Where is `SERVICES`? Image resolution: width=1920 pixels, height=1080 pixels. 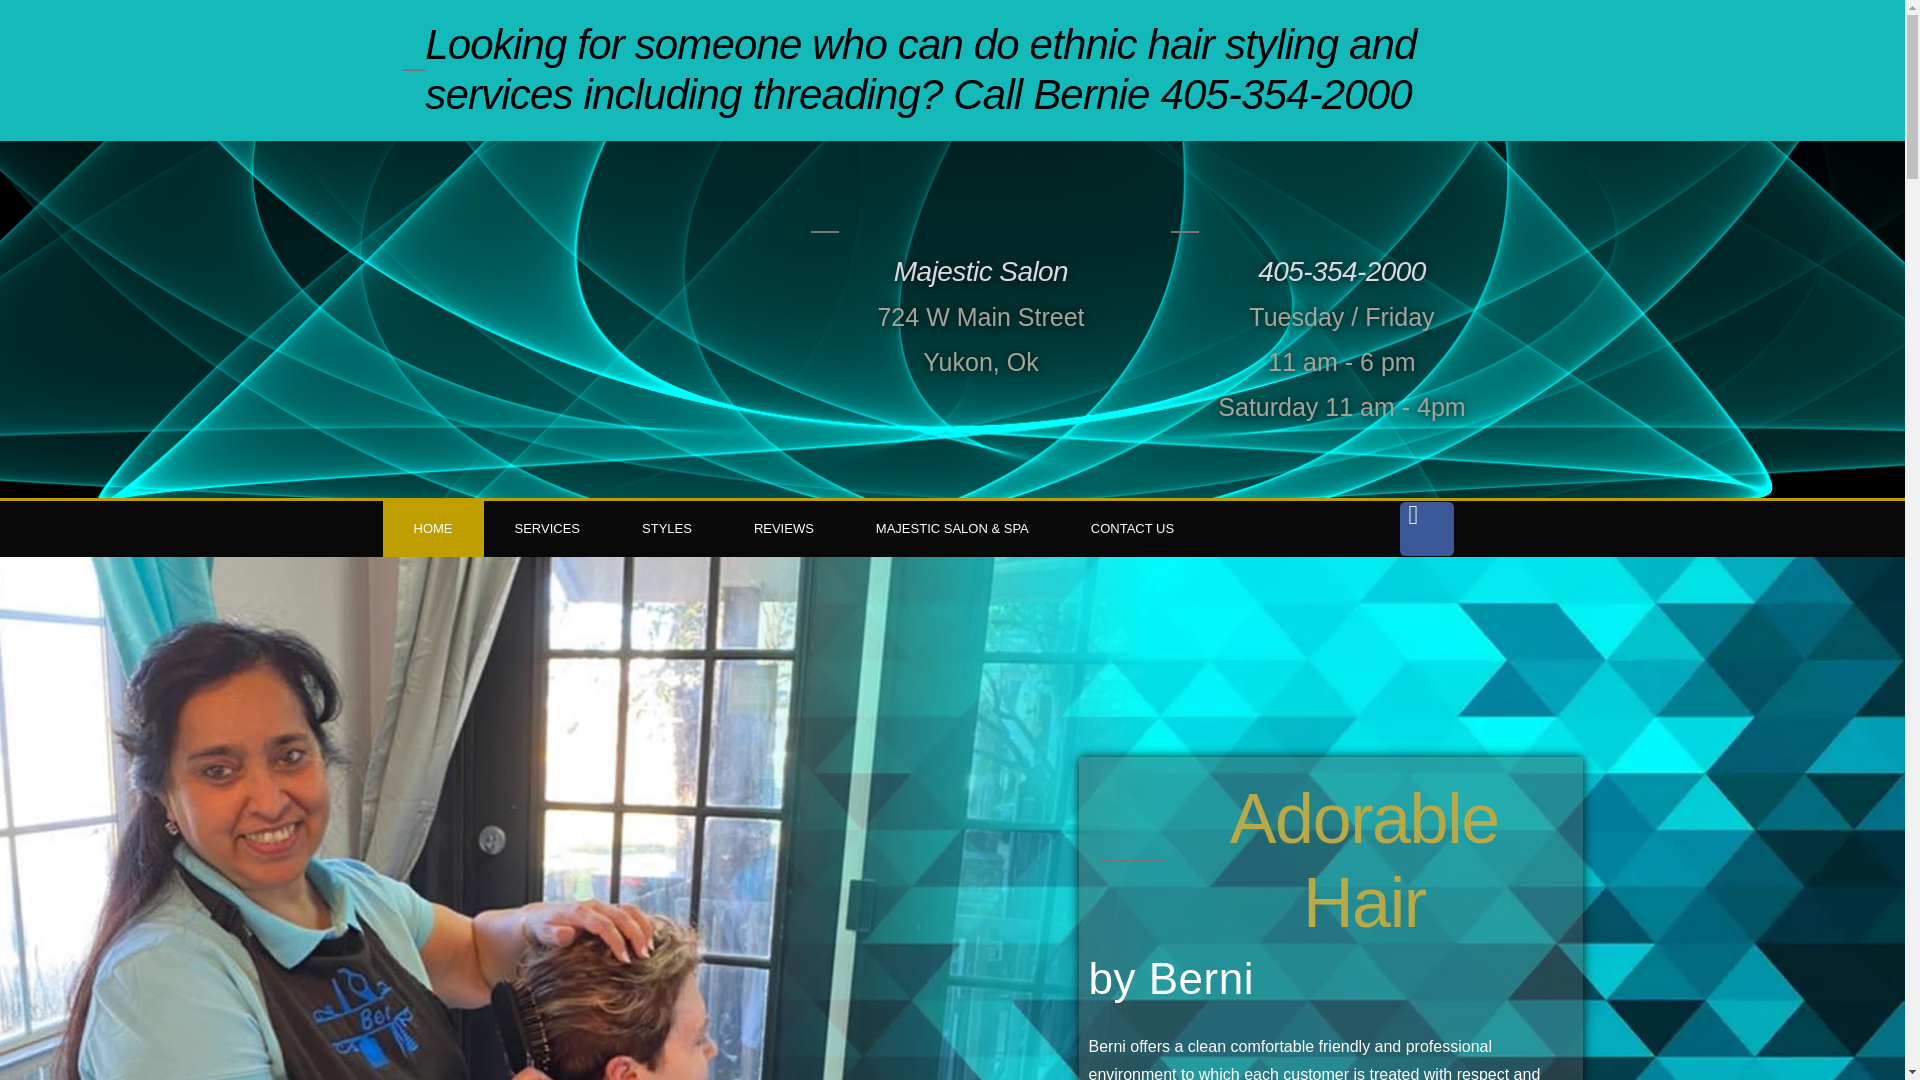 SERVICES is located at coordinates (548, 529).